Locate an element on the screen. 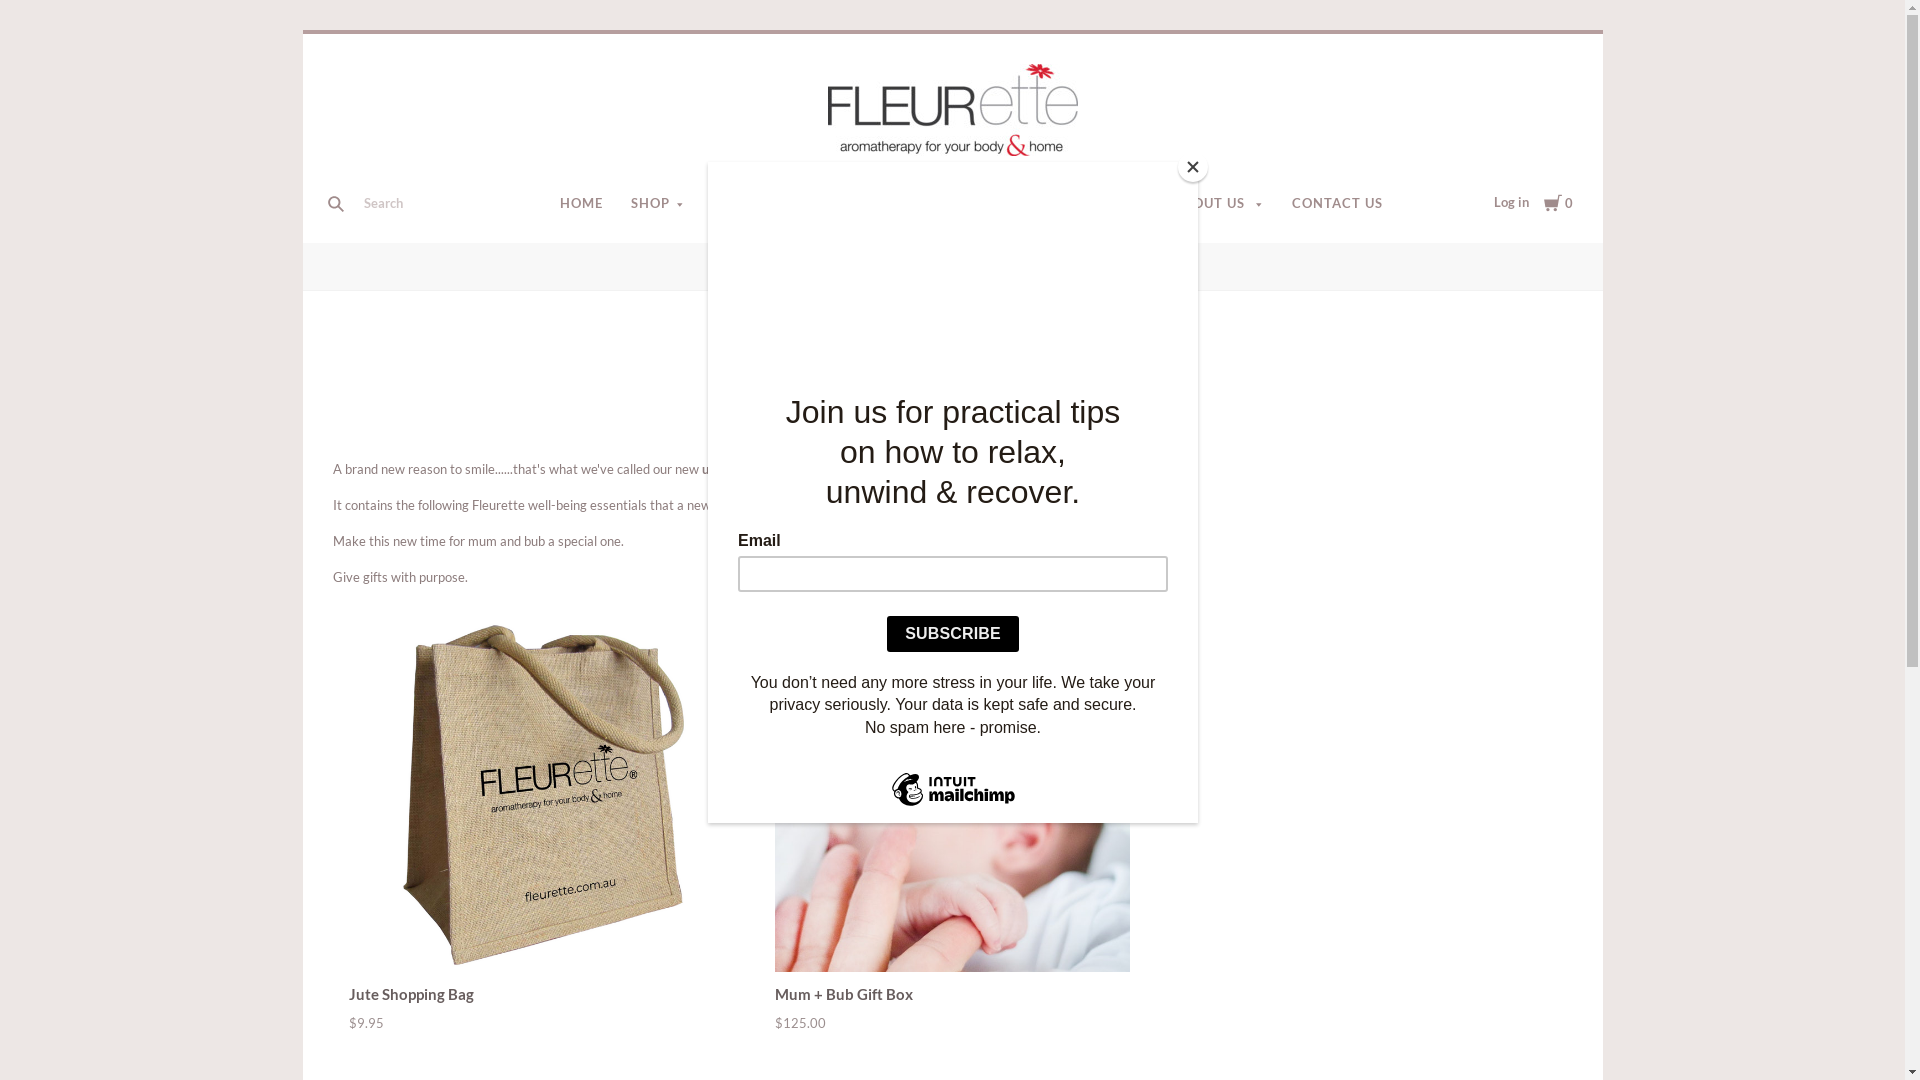  Mum + Bub Gift Box  is located at coordinates (952, 794).